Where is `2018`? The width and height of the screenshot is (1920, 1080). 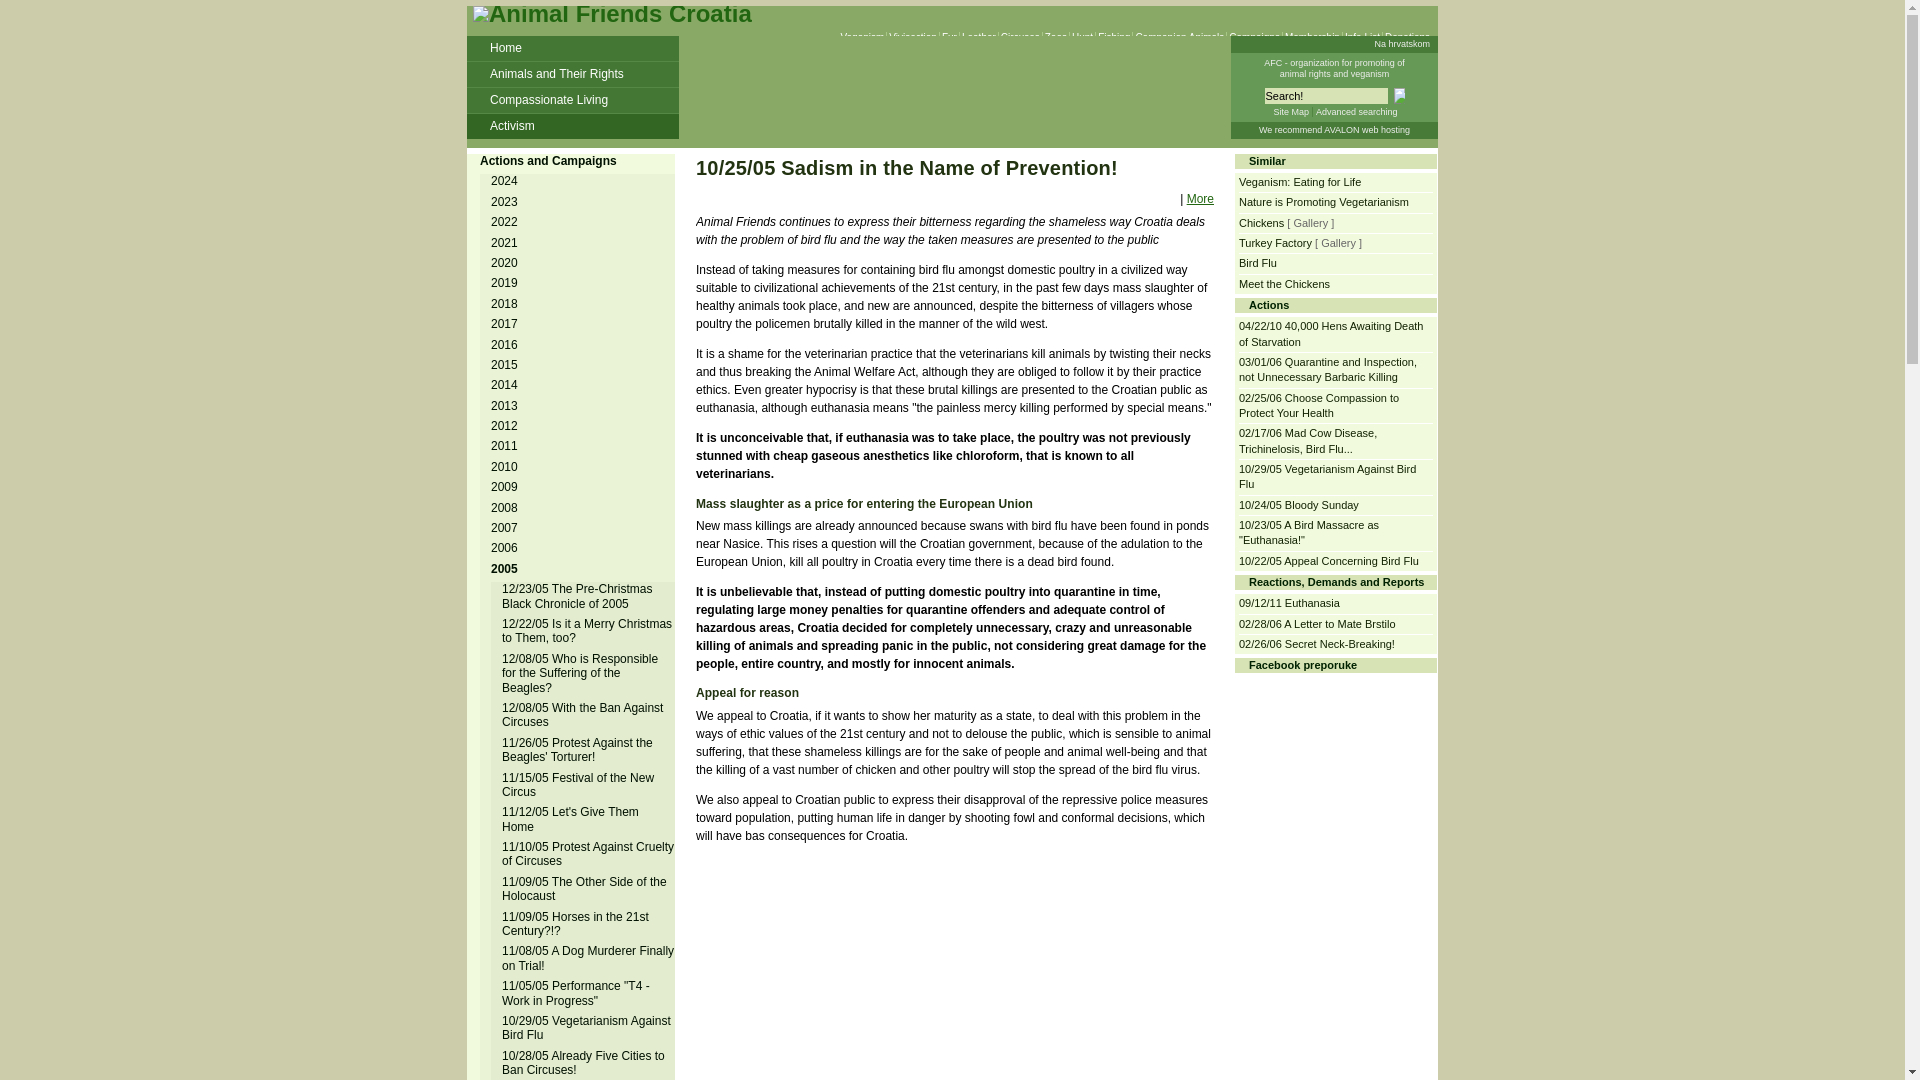 2018 is located at coordinates (506, 304).